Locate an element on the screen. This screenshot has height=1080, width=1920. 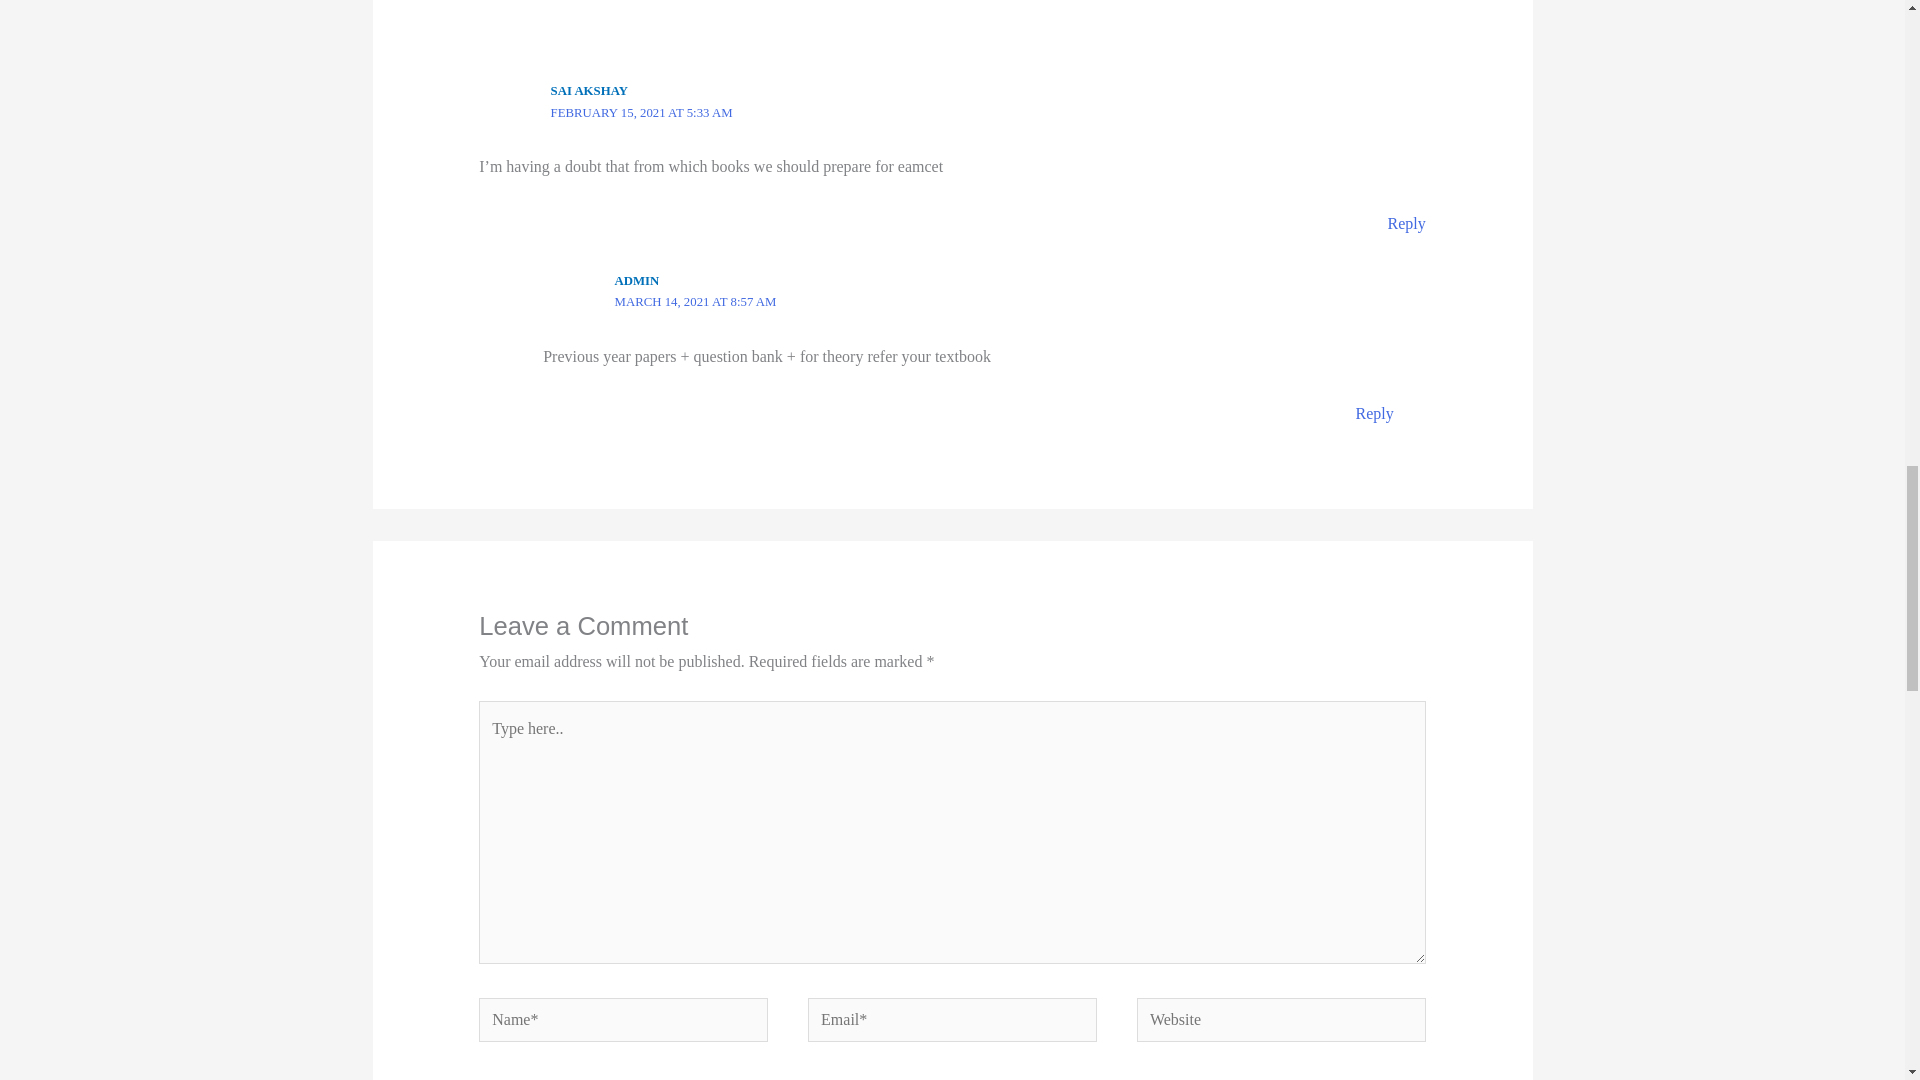
Reply is located at coordinates (1374, 414).